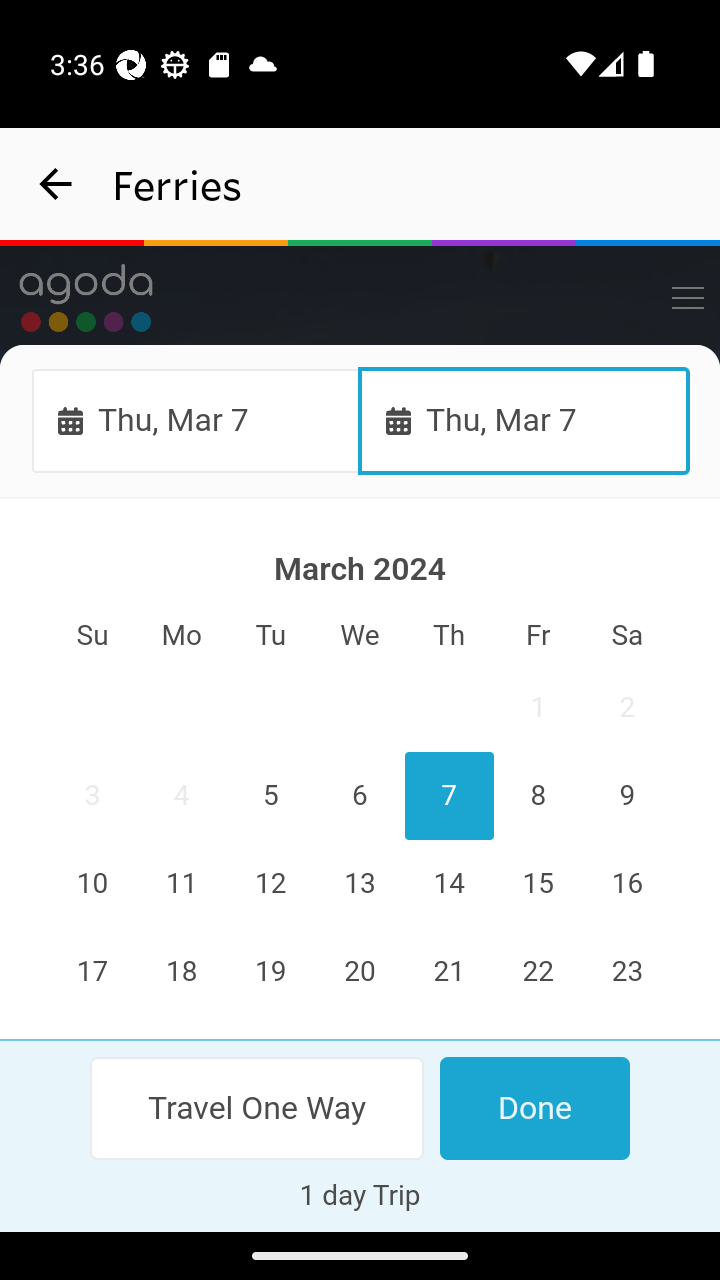  I want to click on 2, so click(626, 708).